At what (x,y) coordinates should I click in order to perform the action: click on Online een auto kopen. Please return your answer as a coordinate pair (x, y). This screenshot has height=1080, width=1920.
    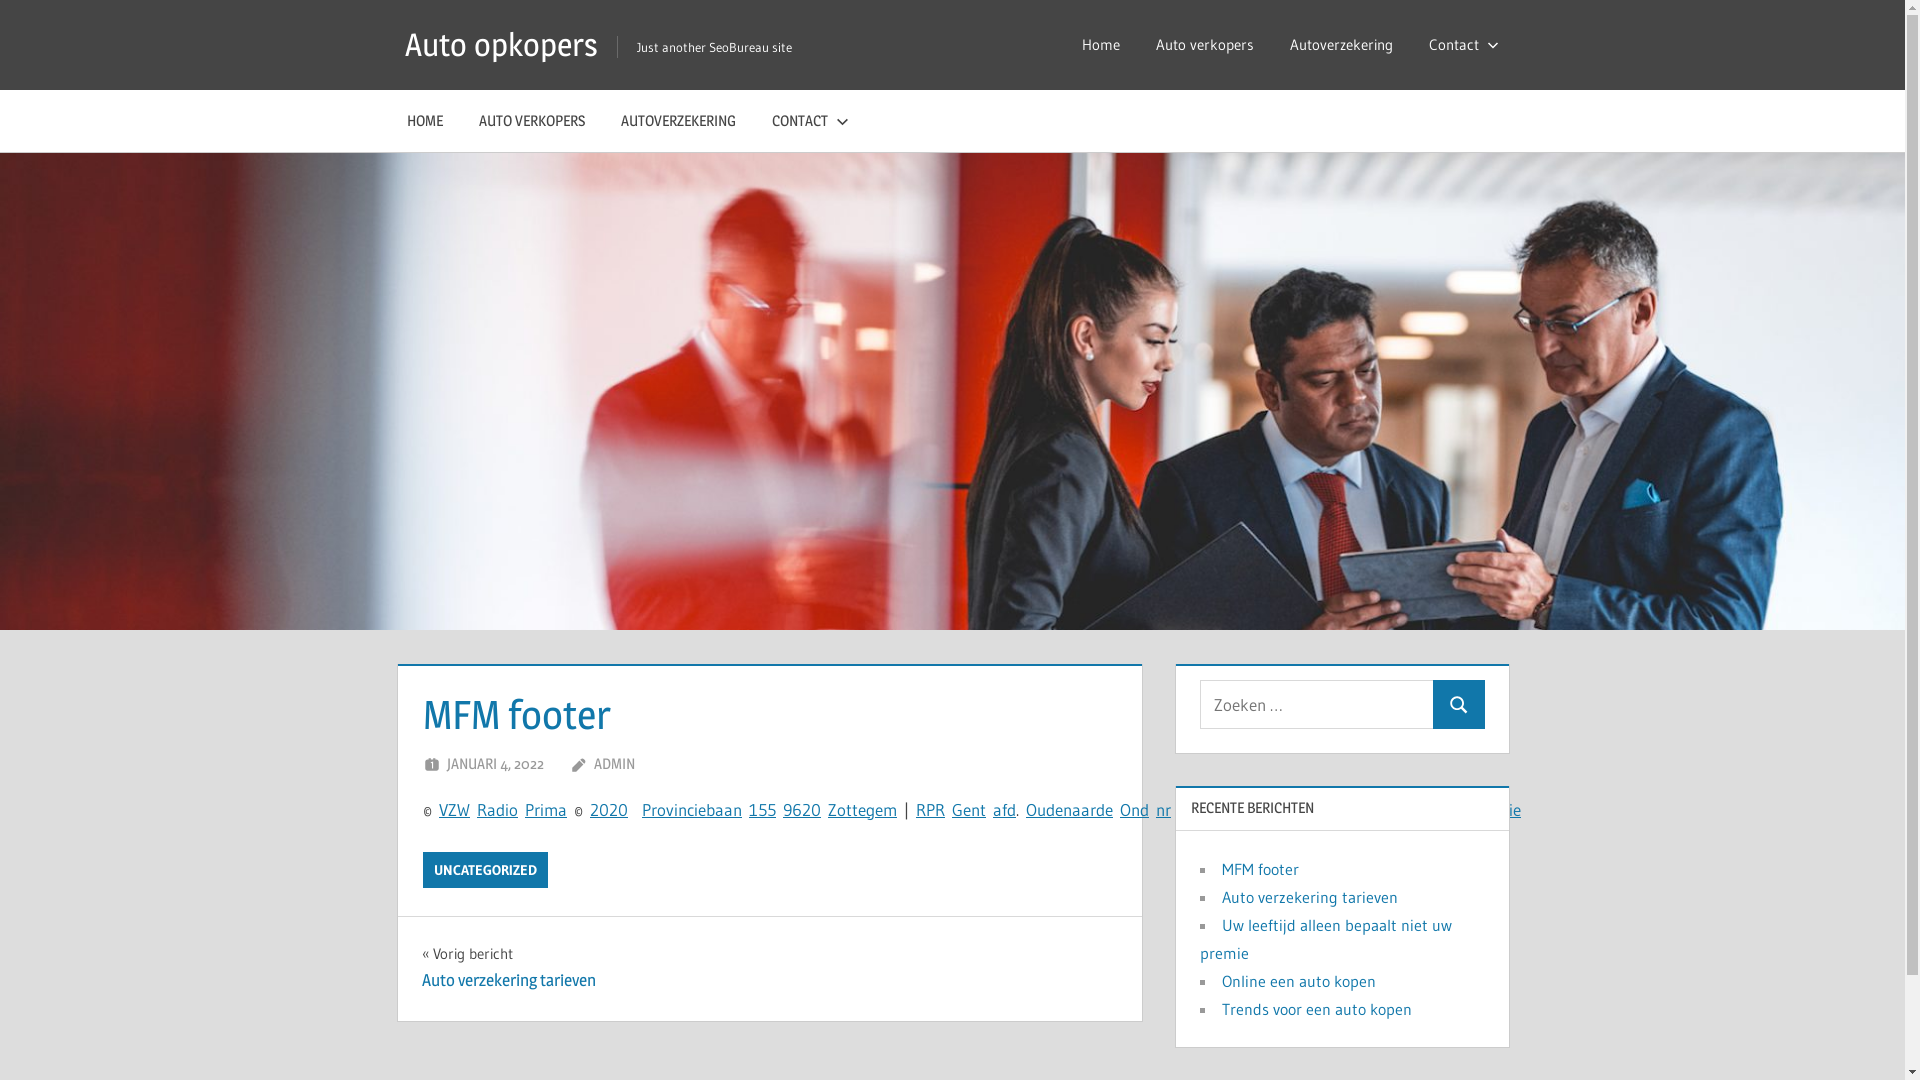
    Looking at the image, I should click on (1299, 981).